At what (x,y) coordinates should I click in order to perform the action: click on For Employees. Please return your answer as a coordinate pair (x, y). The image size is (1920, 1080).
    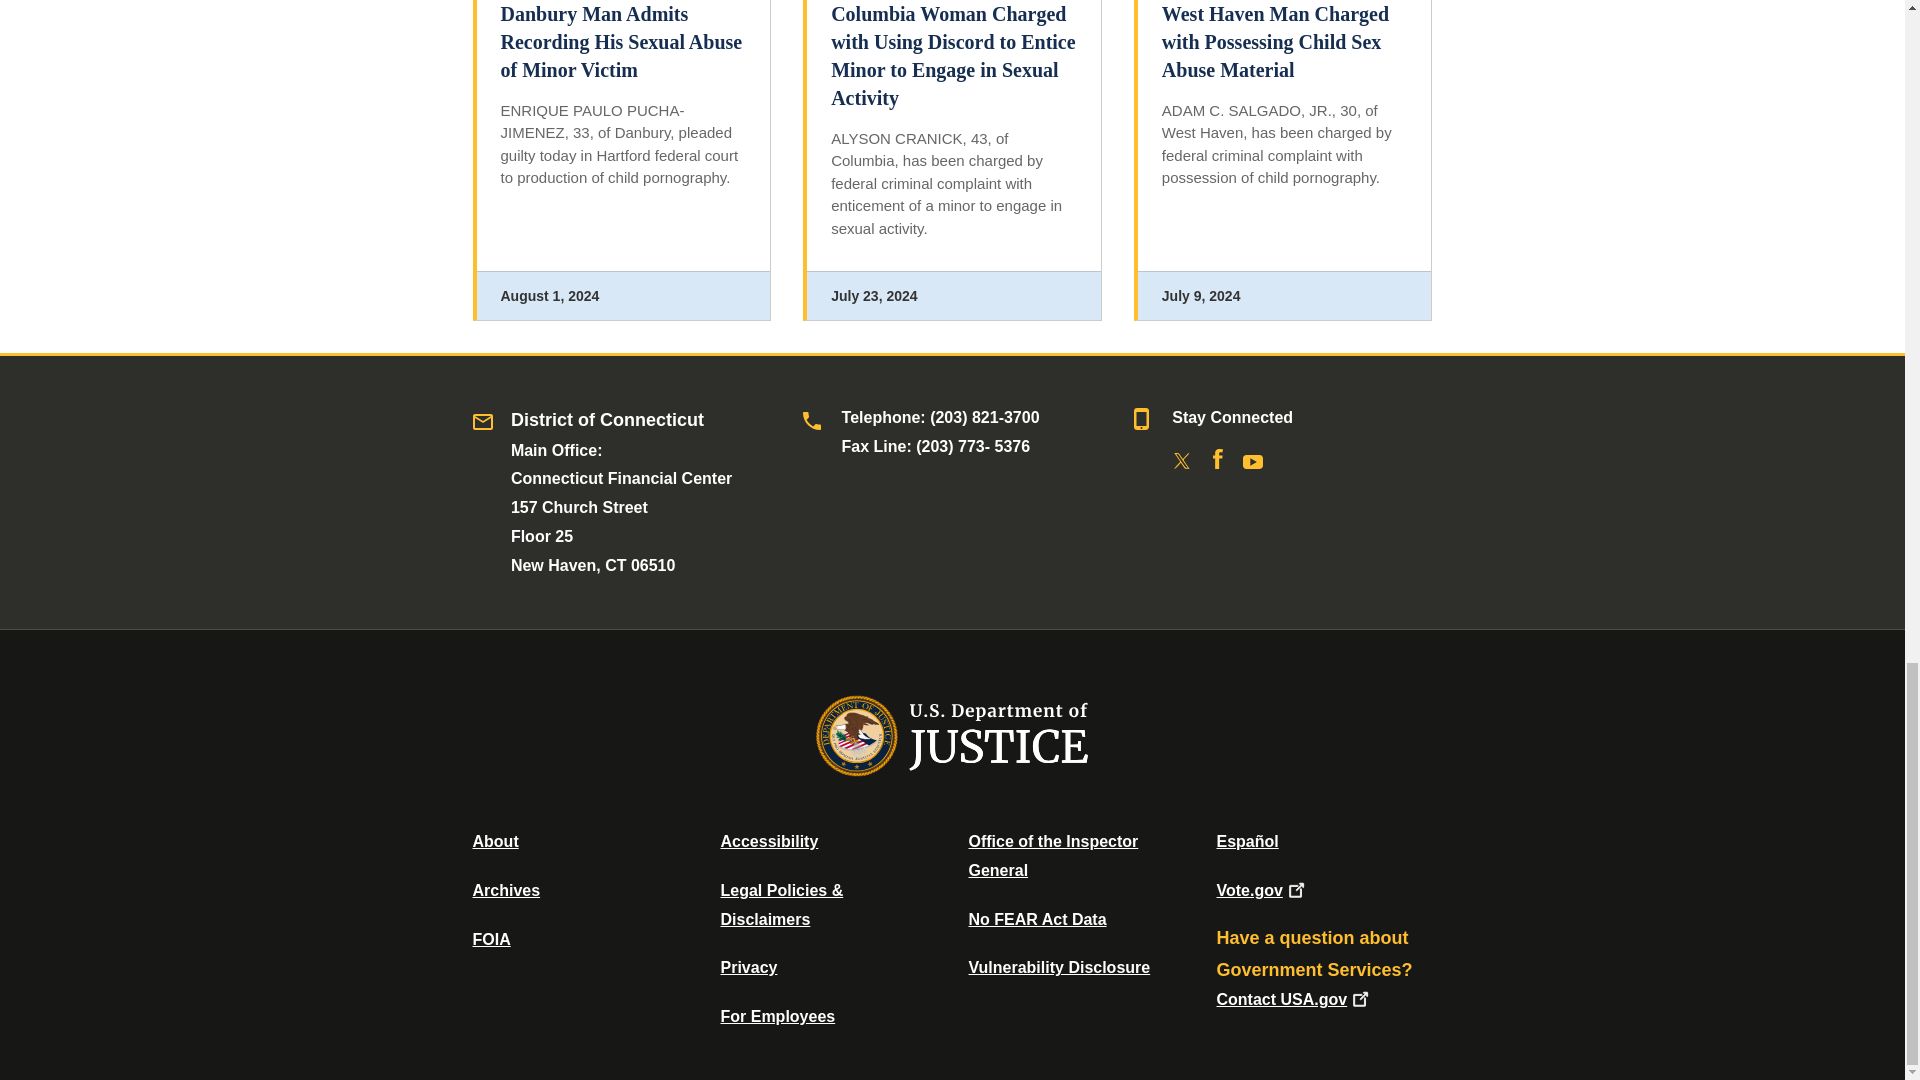
    Looking at the image, I should click on (778, 1016).